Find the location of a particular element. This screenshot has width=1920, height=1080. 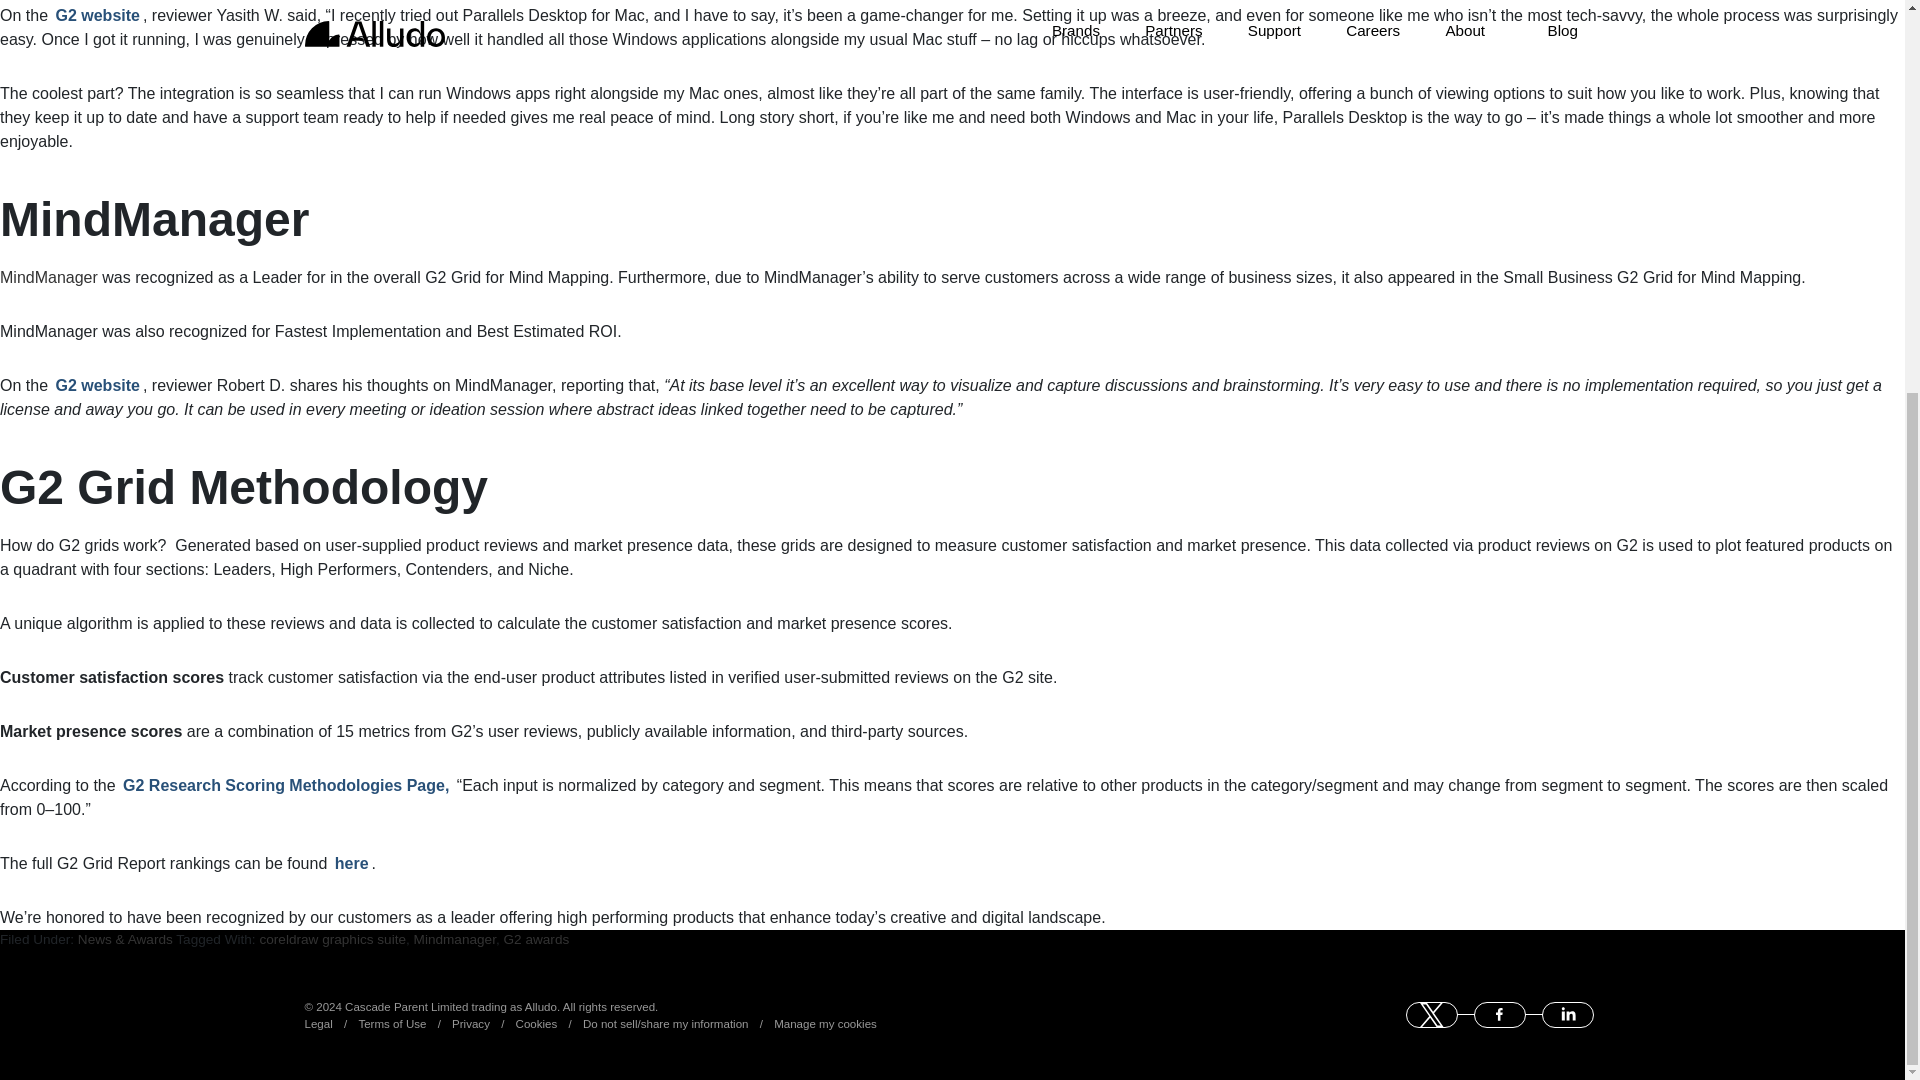

LinkedIn is located at coordinates (1567, 1015).